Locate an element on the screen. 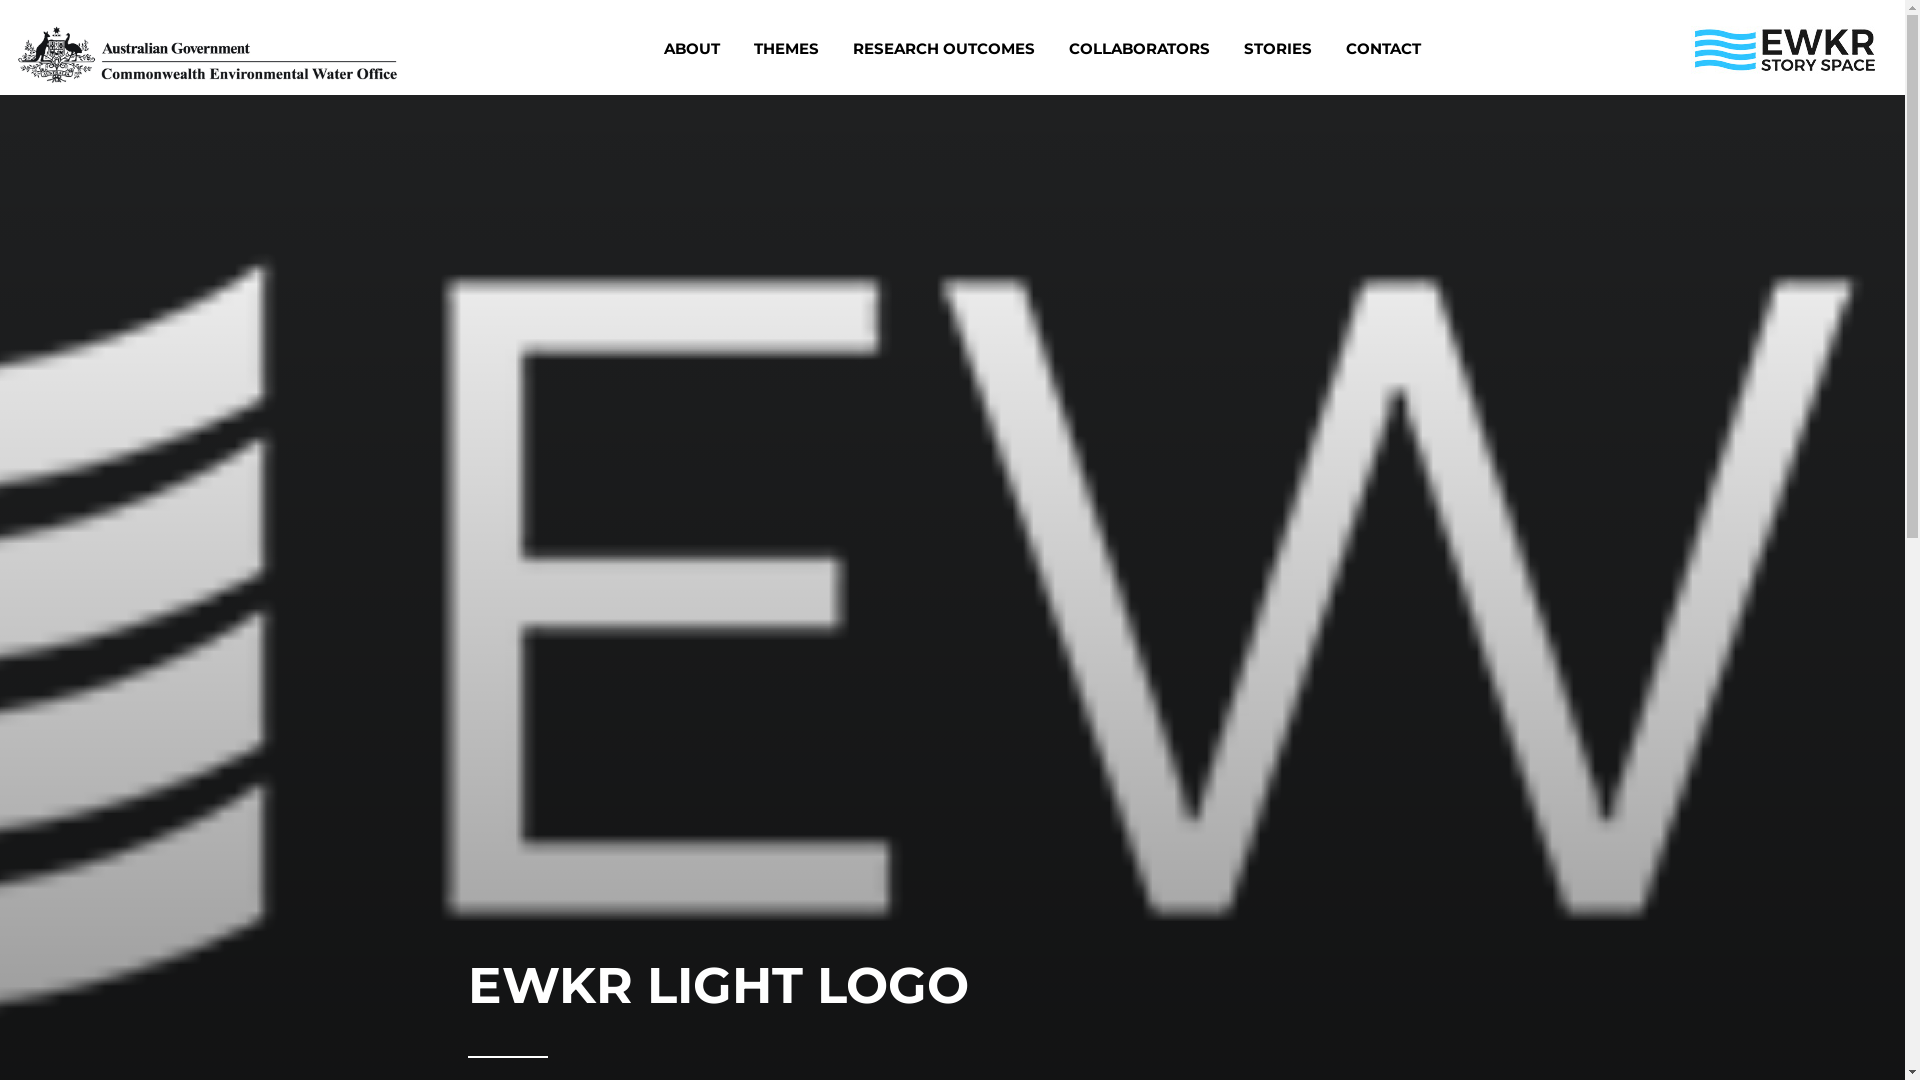 Image resolution: width=1920 pixels, height=1080 pixels. THEMES is located at coordinates (786, 48).